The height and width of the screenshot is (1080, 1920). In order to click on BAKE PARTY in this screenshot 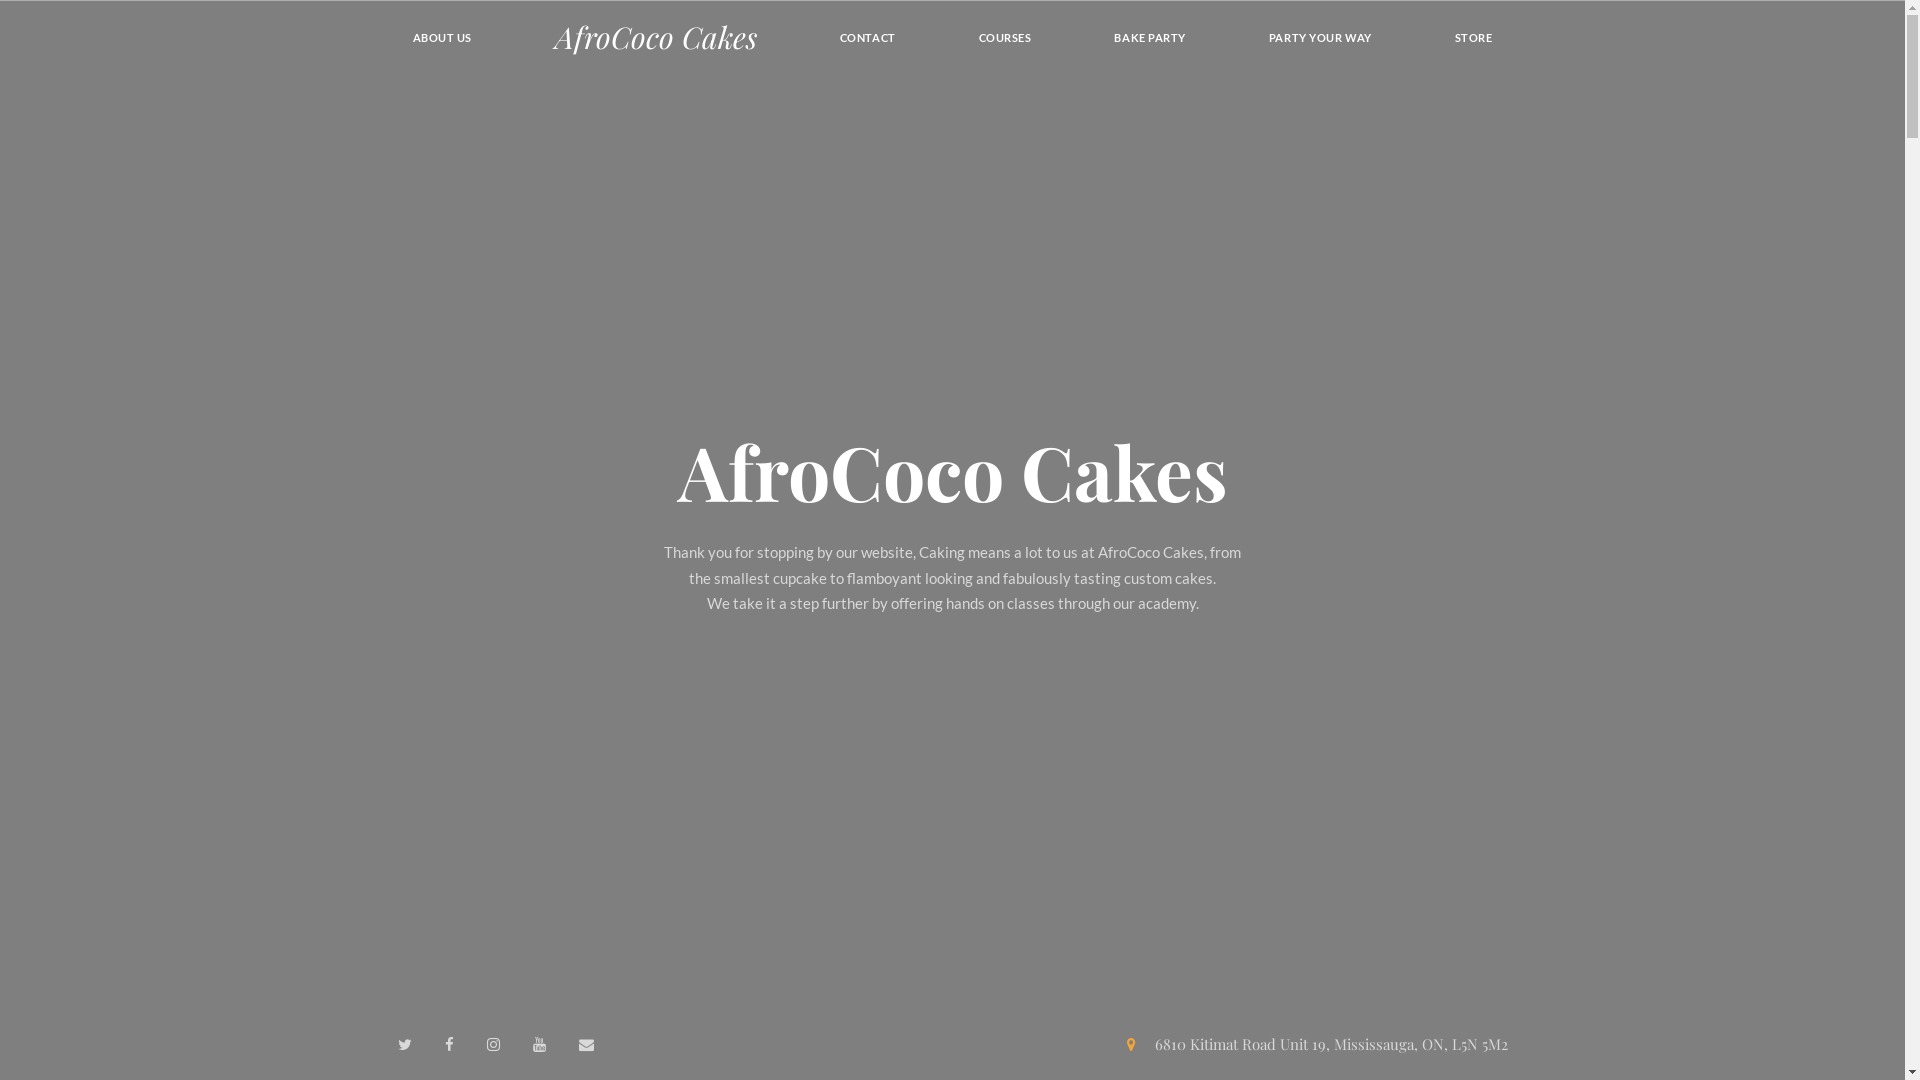, I will do `click(1150, 37)`.